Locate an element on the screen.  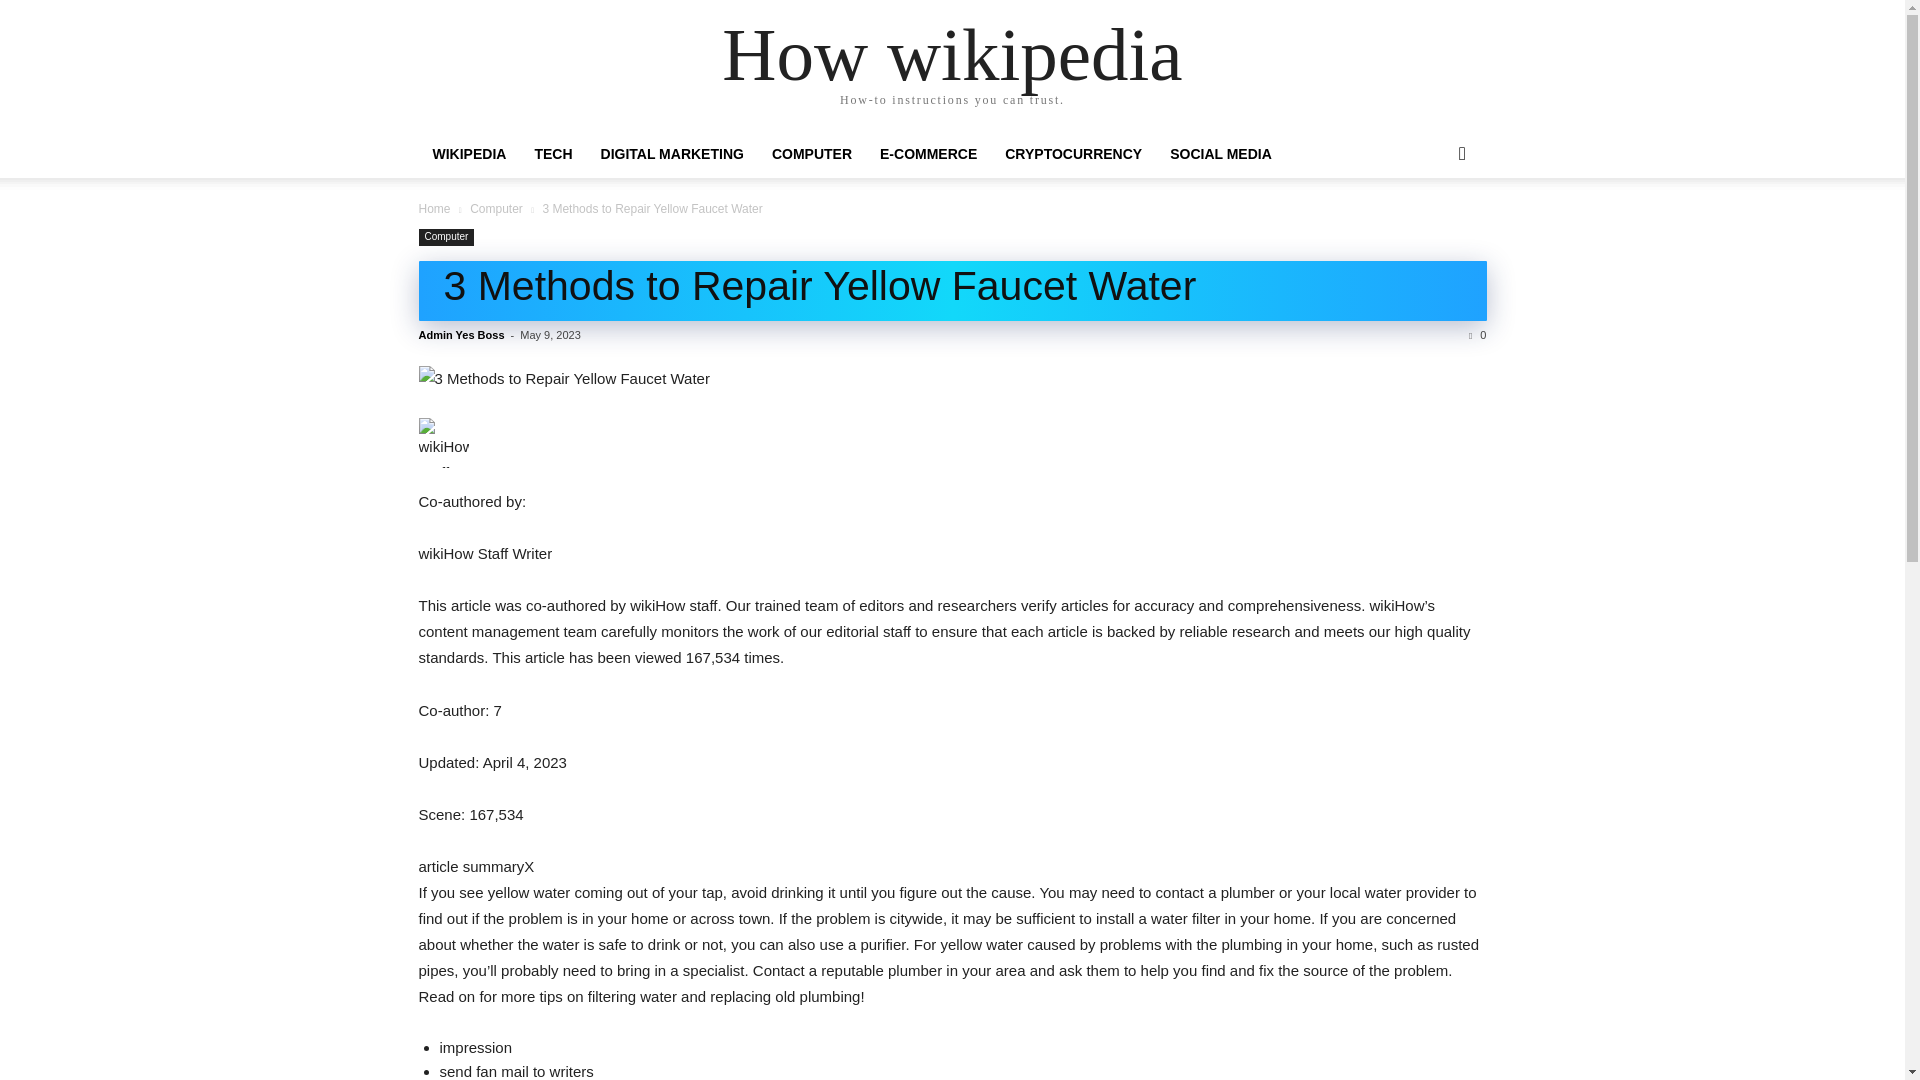
WIKIPEDIA is located at coordinates (469, 154).